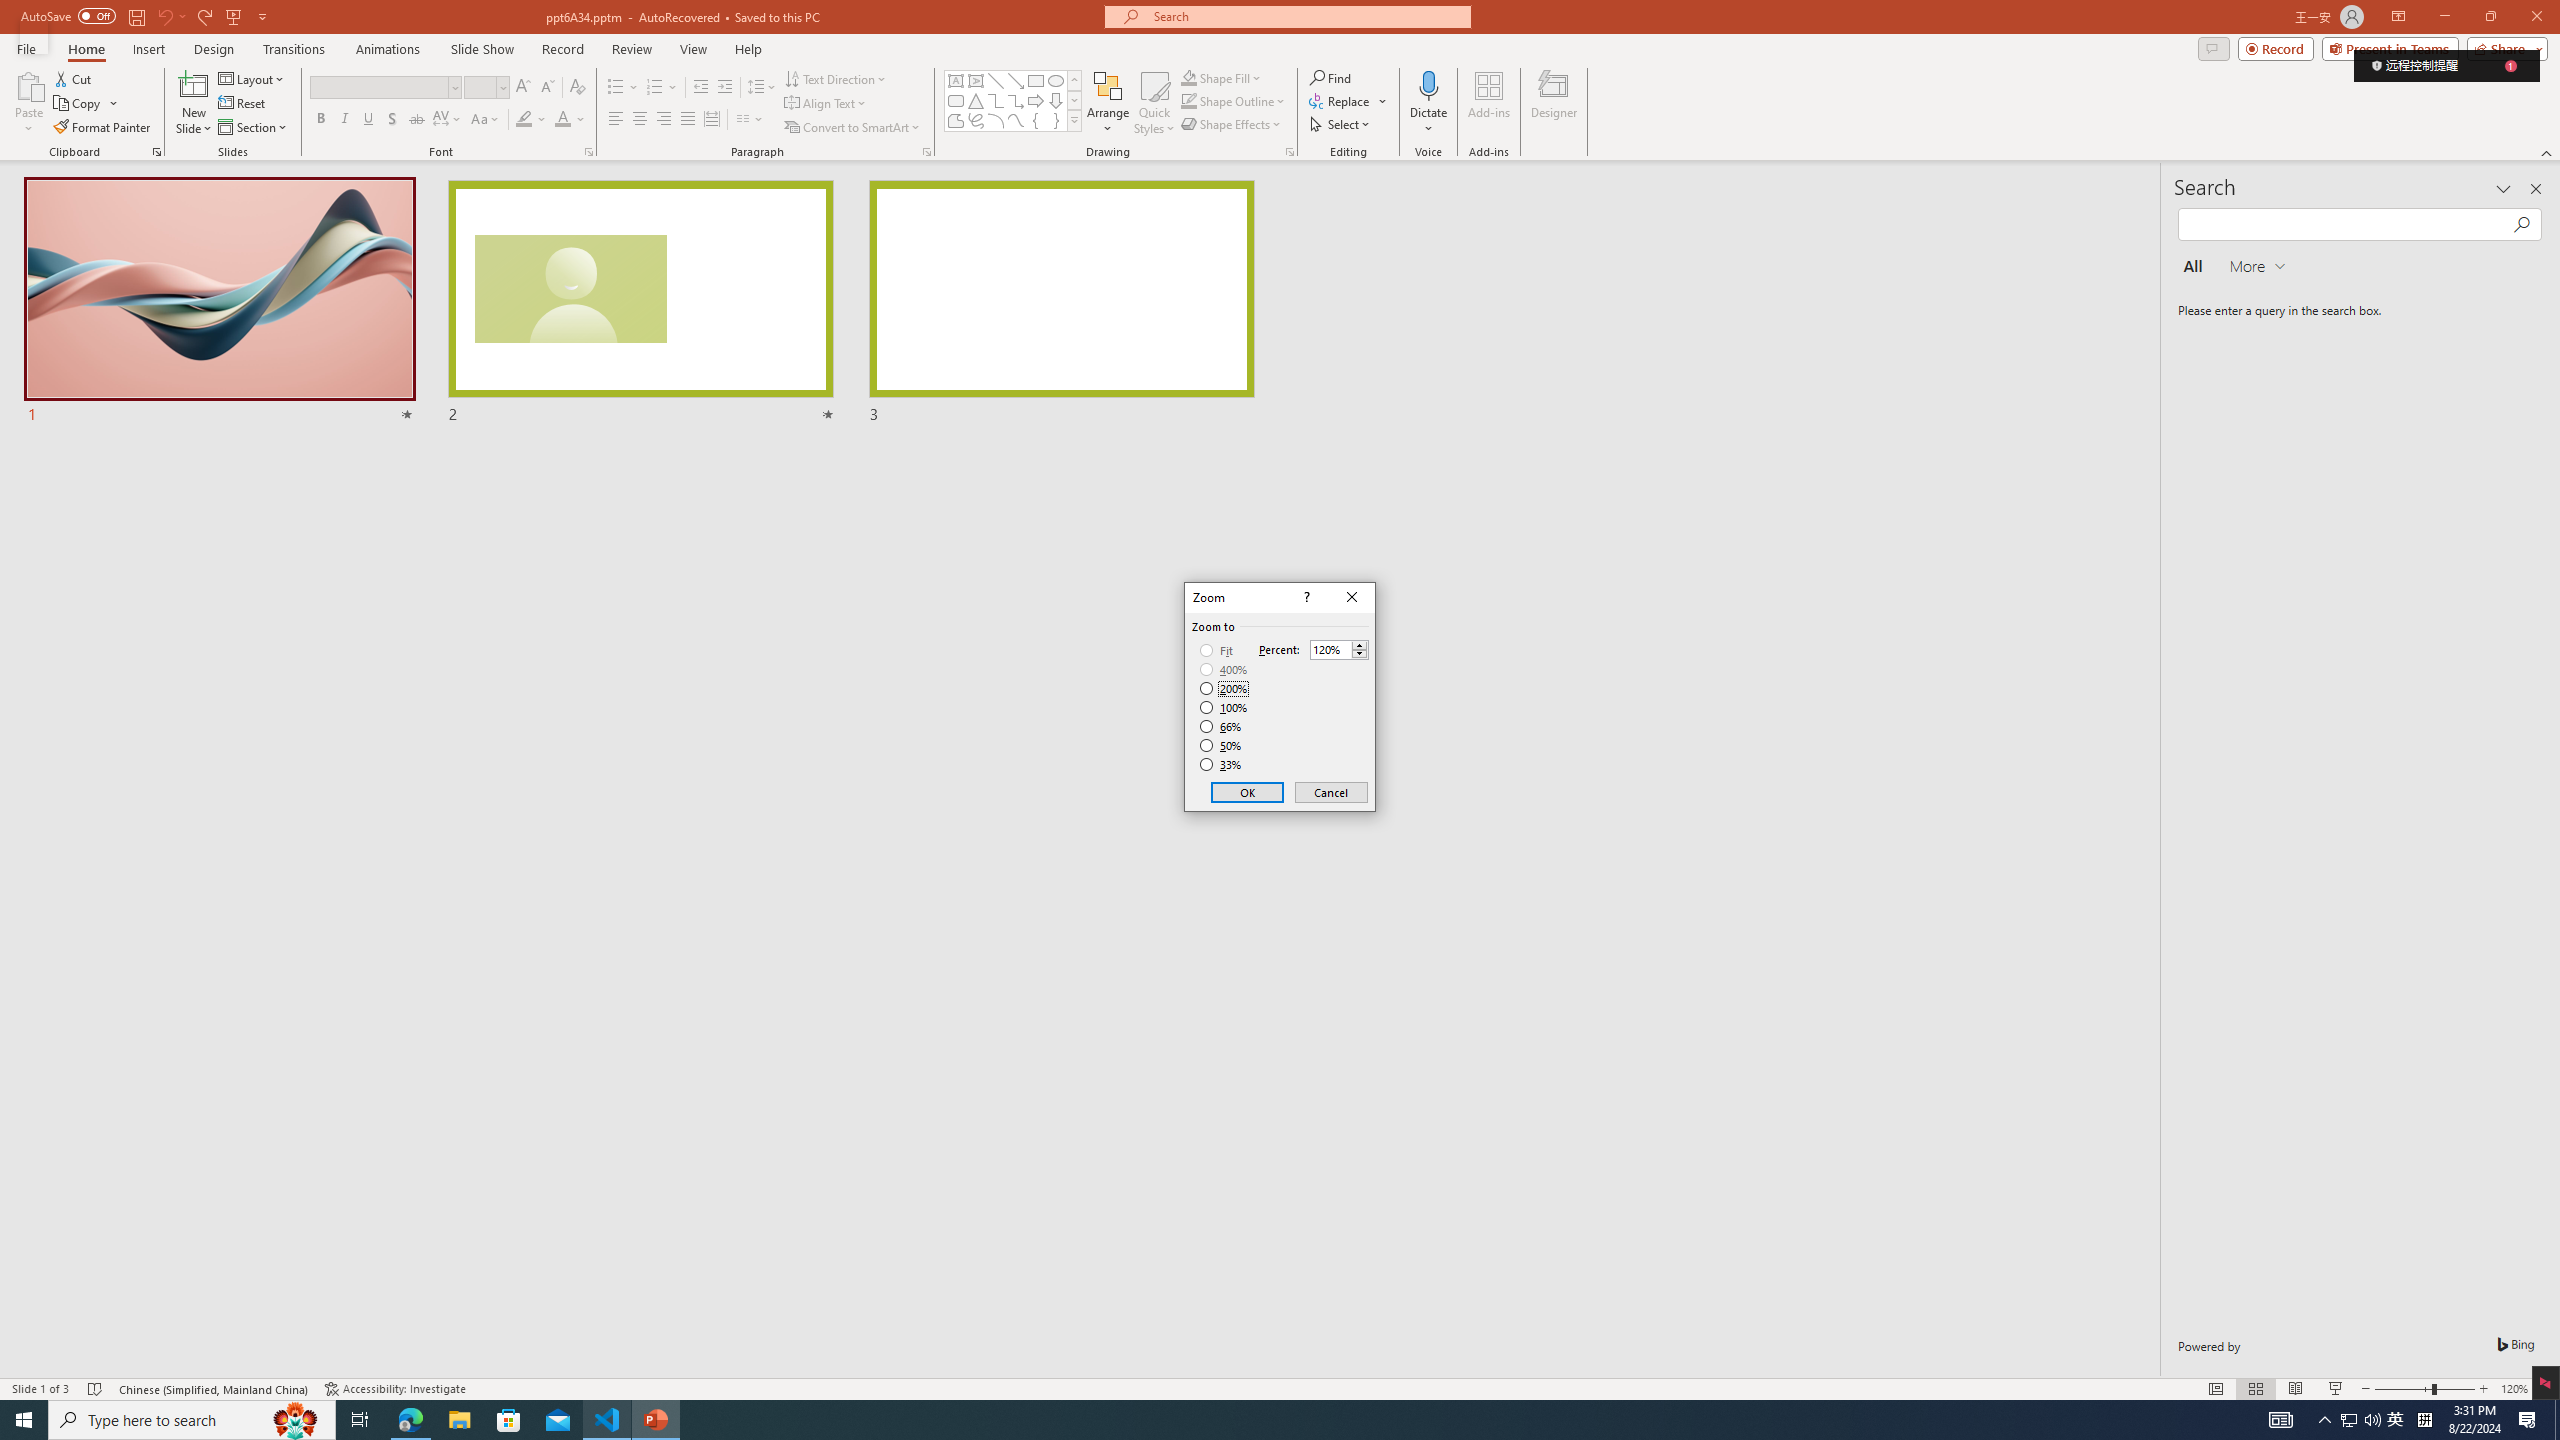 The width and height of the screenshot is (2560, 1440). I want to click on Running applications, so click(1244, 1420).